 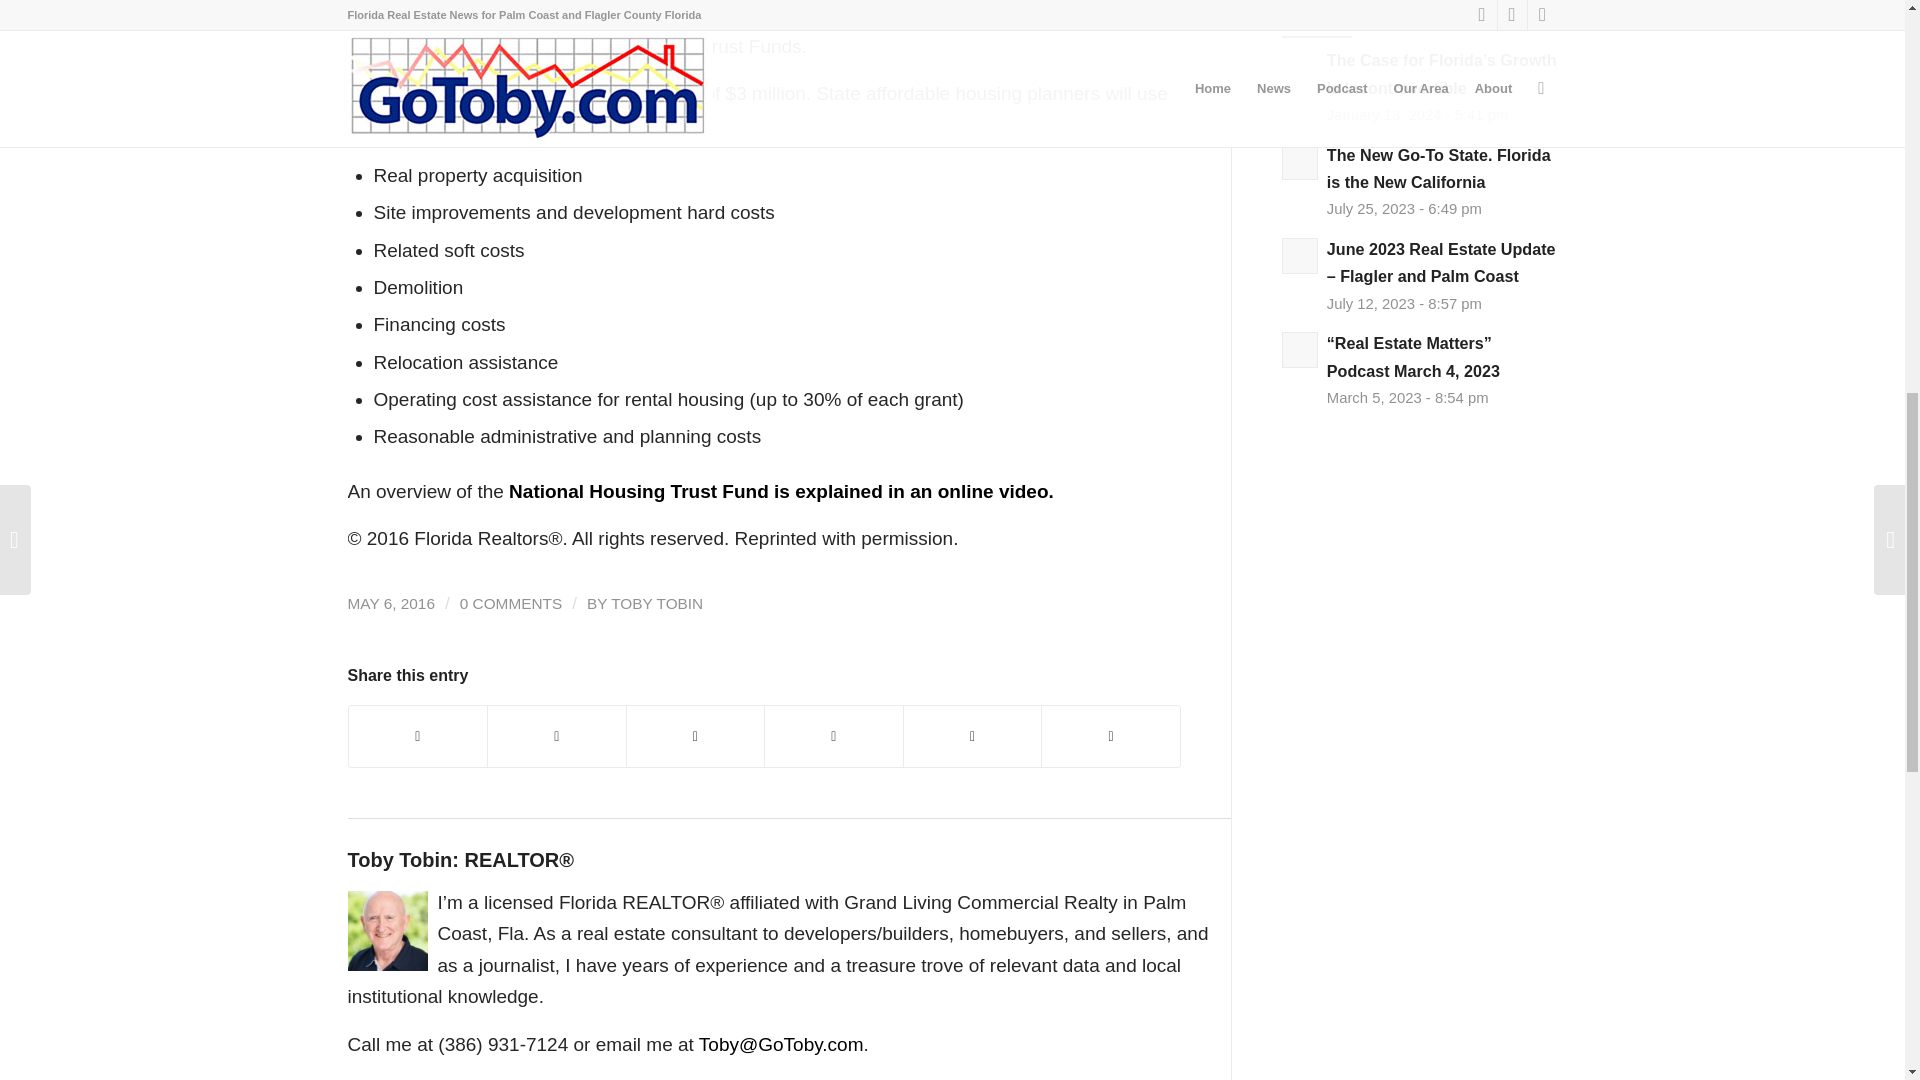 I want to click on TOBY TOBIN, so click(x=656, y=604).